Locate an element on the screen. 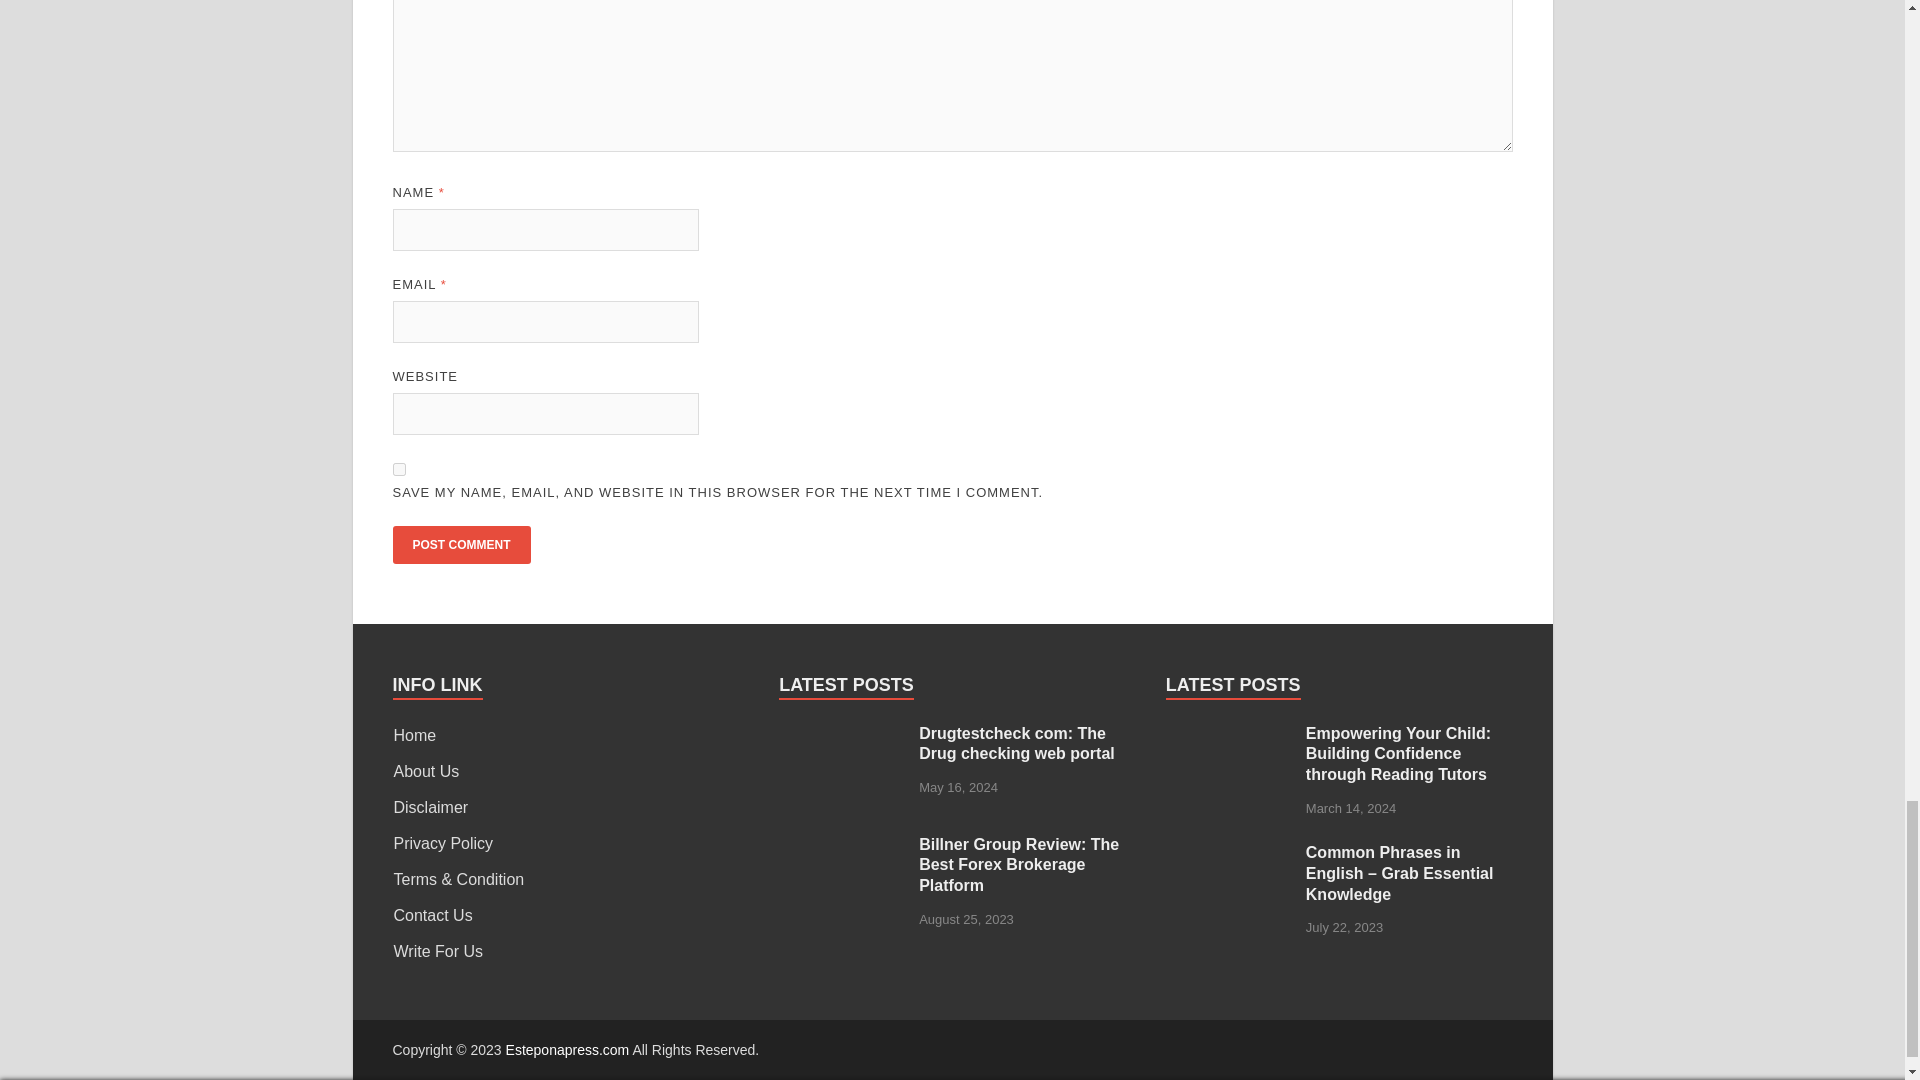 This screenshot has width=1920, height=1080. Billner Group Review: The Best Forex Brokerage Platform is located at coordinates (842, 846).